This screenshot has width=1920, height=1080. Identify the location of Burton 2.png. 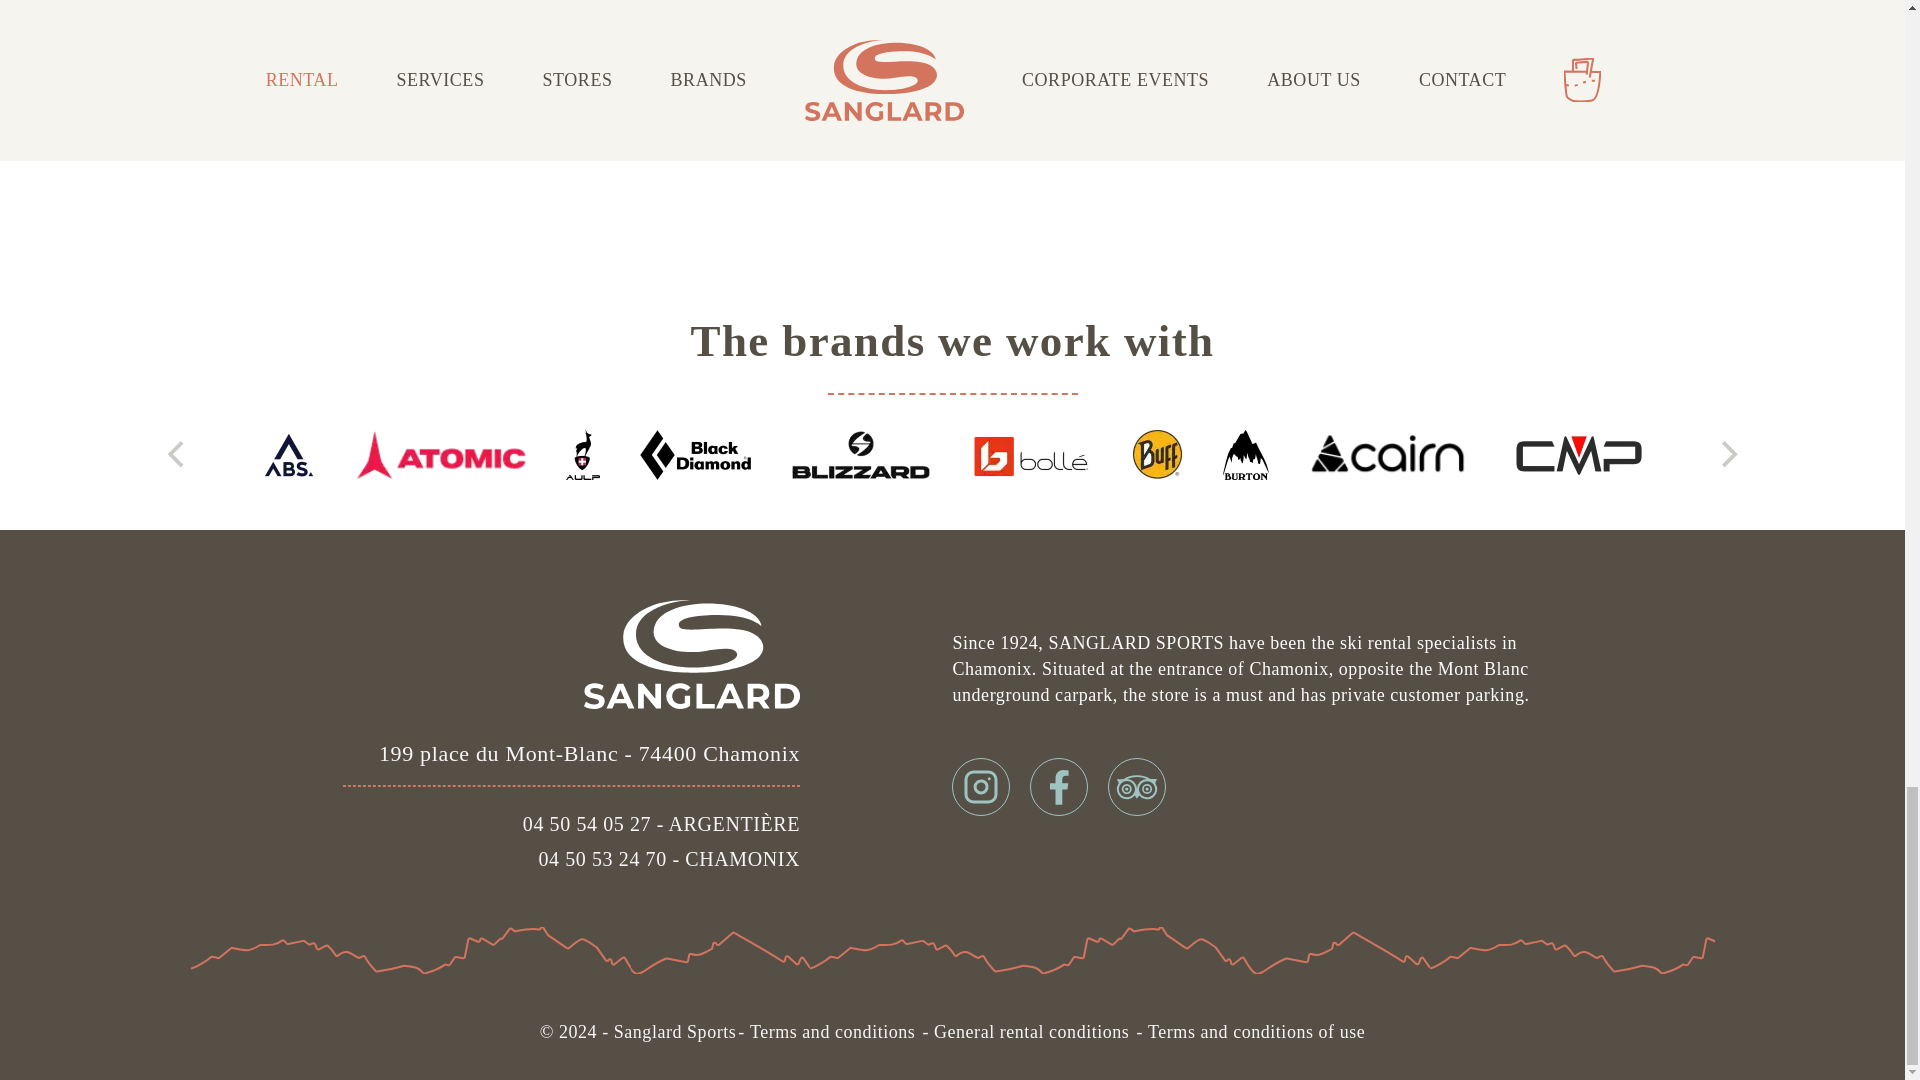
(1246, 454).